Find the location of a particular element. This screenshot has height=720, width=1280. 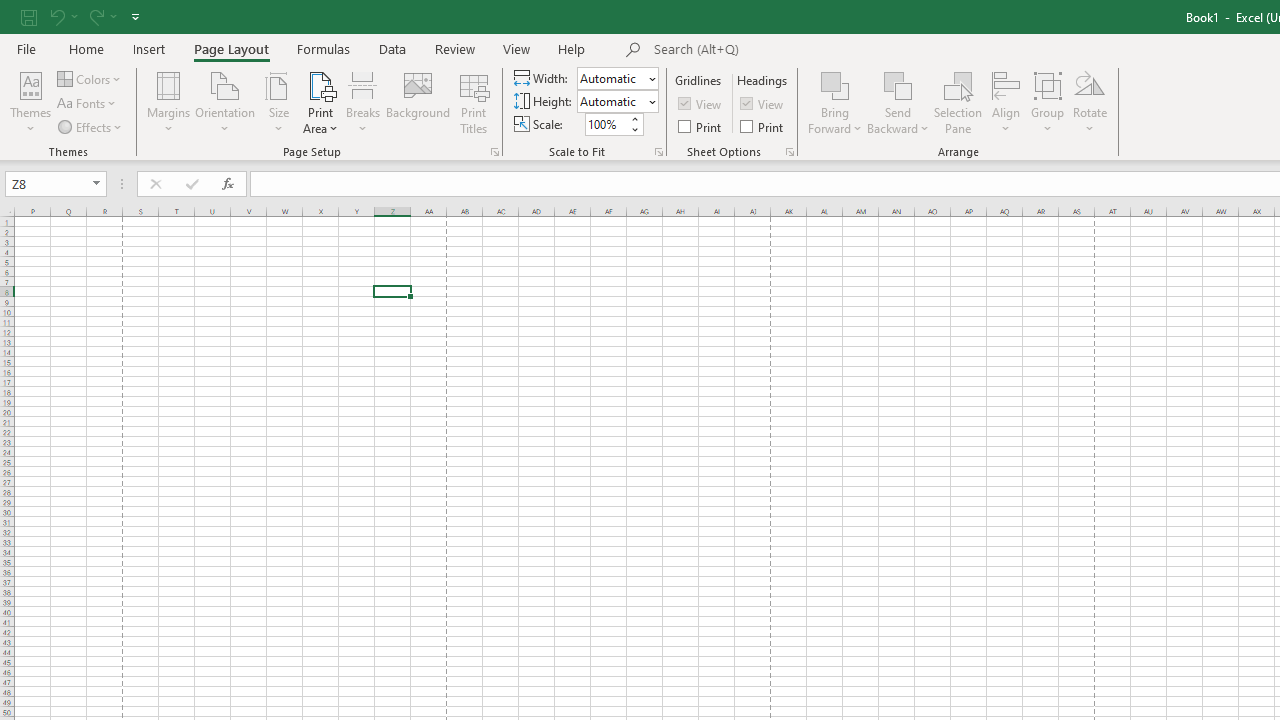

Quick Access Toolbar is located at coordinates (82, 16).